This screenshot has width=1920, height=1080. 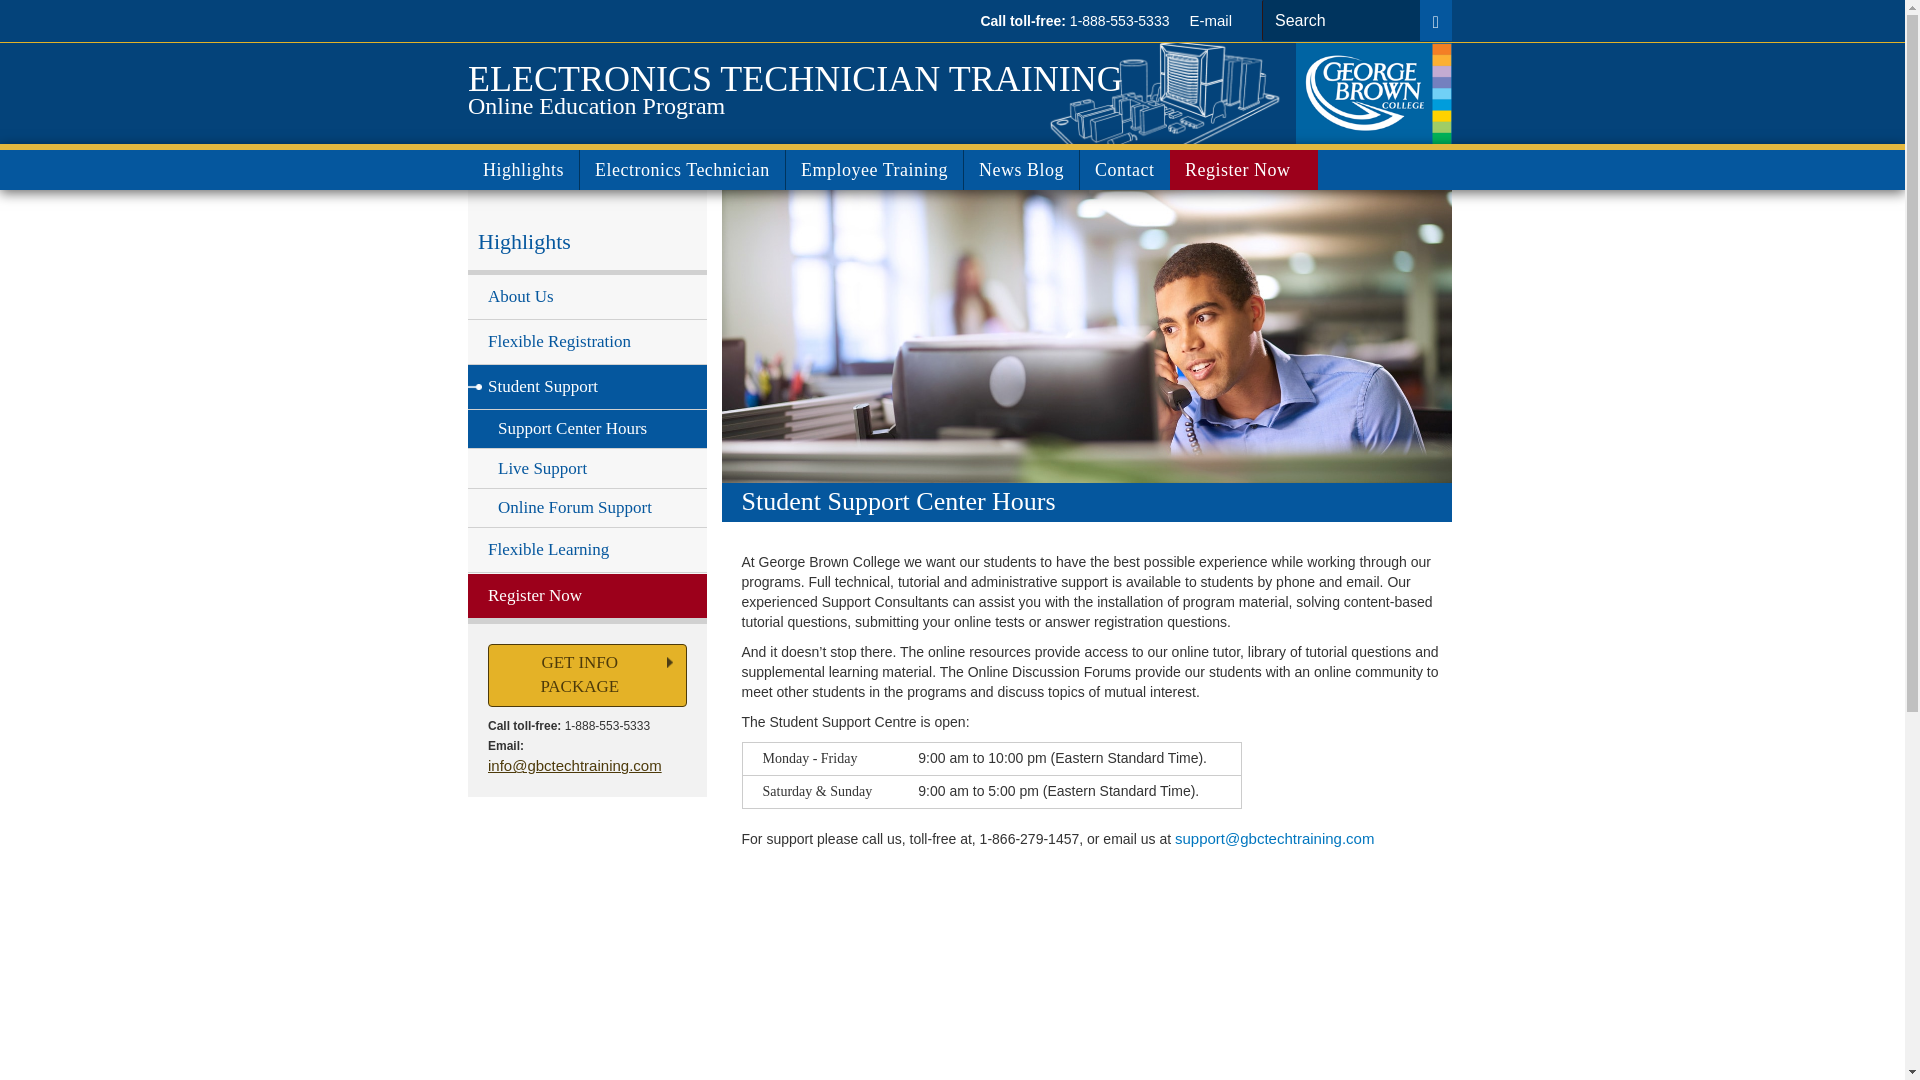 What do you see at coordinates (796, 77) in the screenshot?
I see `Home` at bounding box center [796, 77].